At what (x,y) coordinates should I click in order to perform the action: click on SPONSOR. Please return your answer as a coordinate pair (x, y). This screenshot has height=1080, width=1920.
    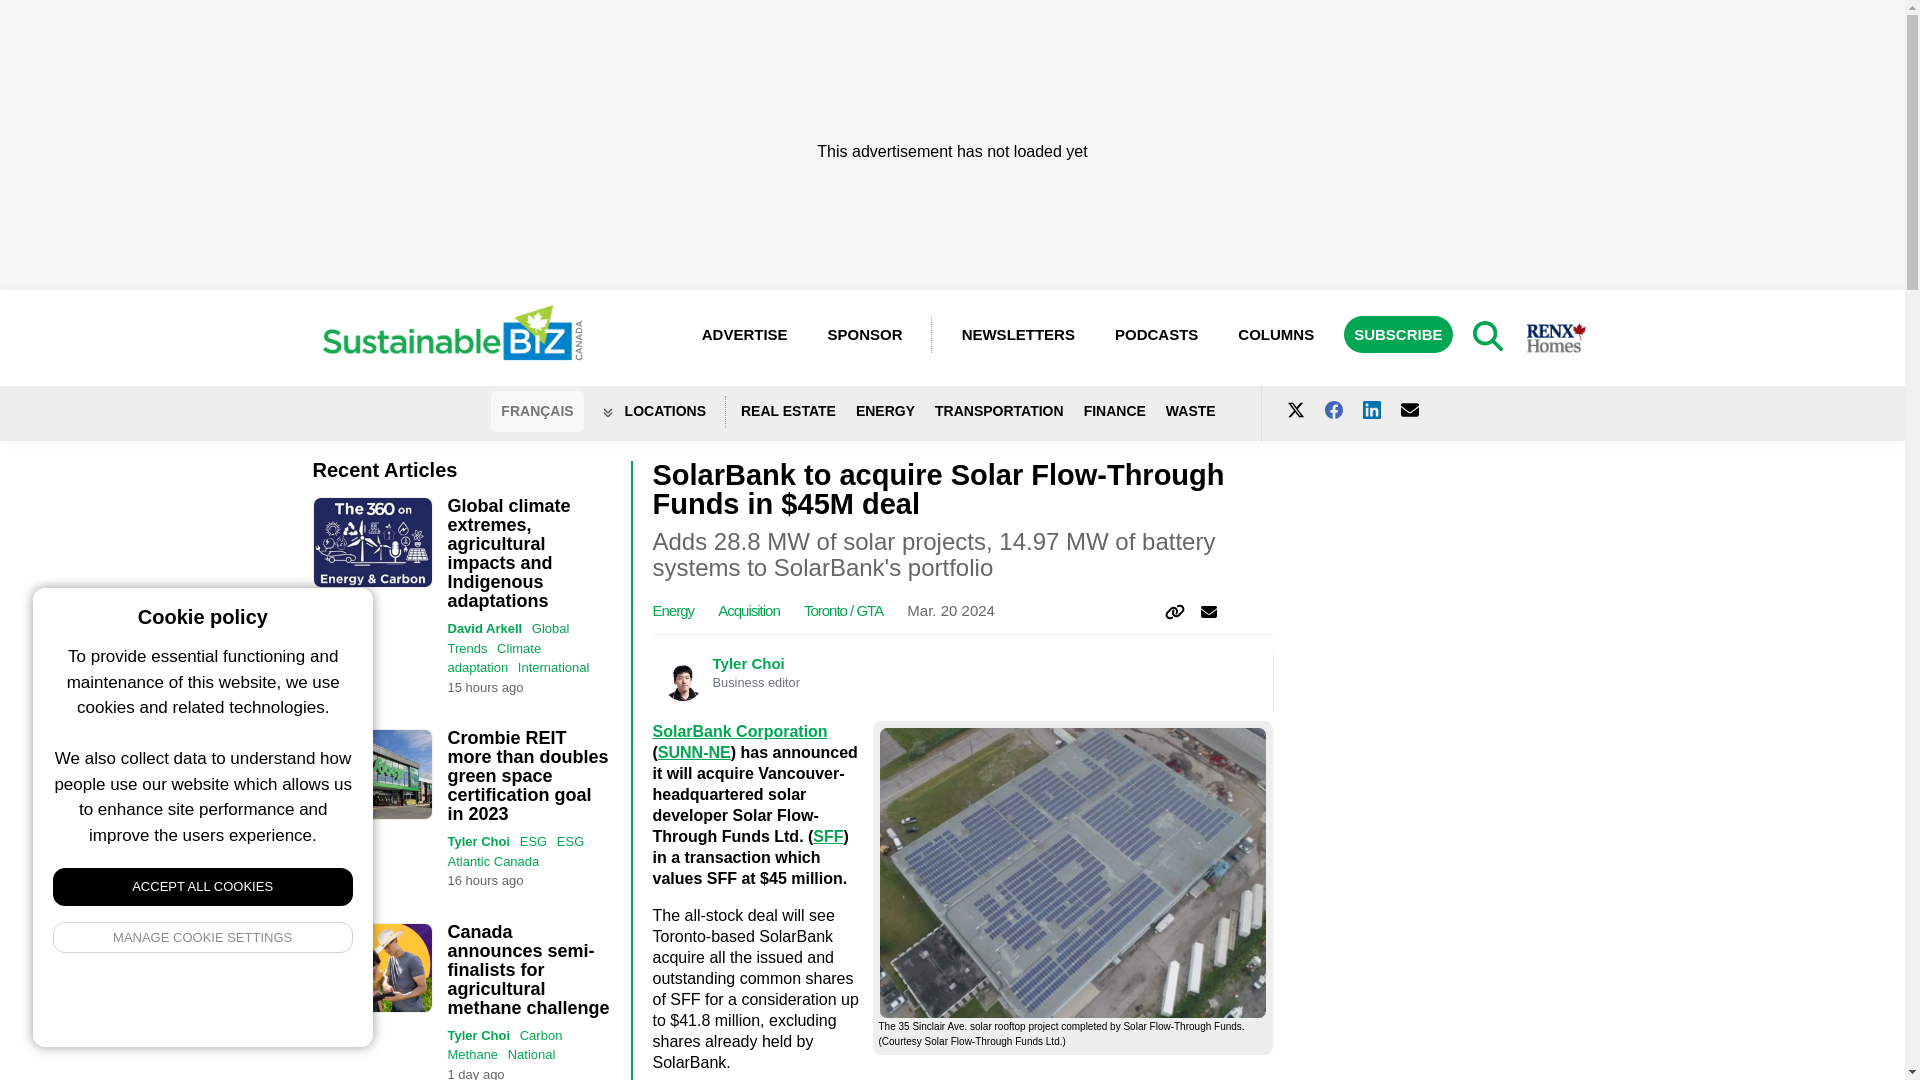
    Looking at the image, I should click on (874, 334).